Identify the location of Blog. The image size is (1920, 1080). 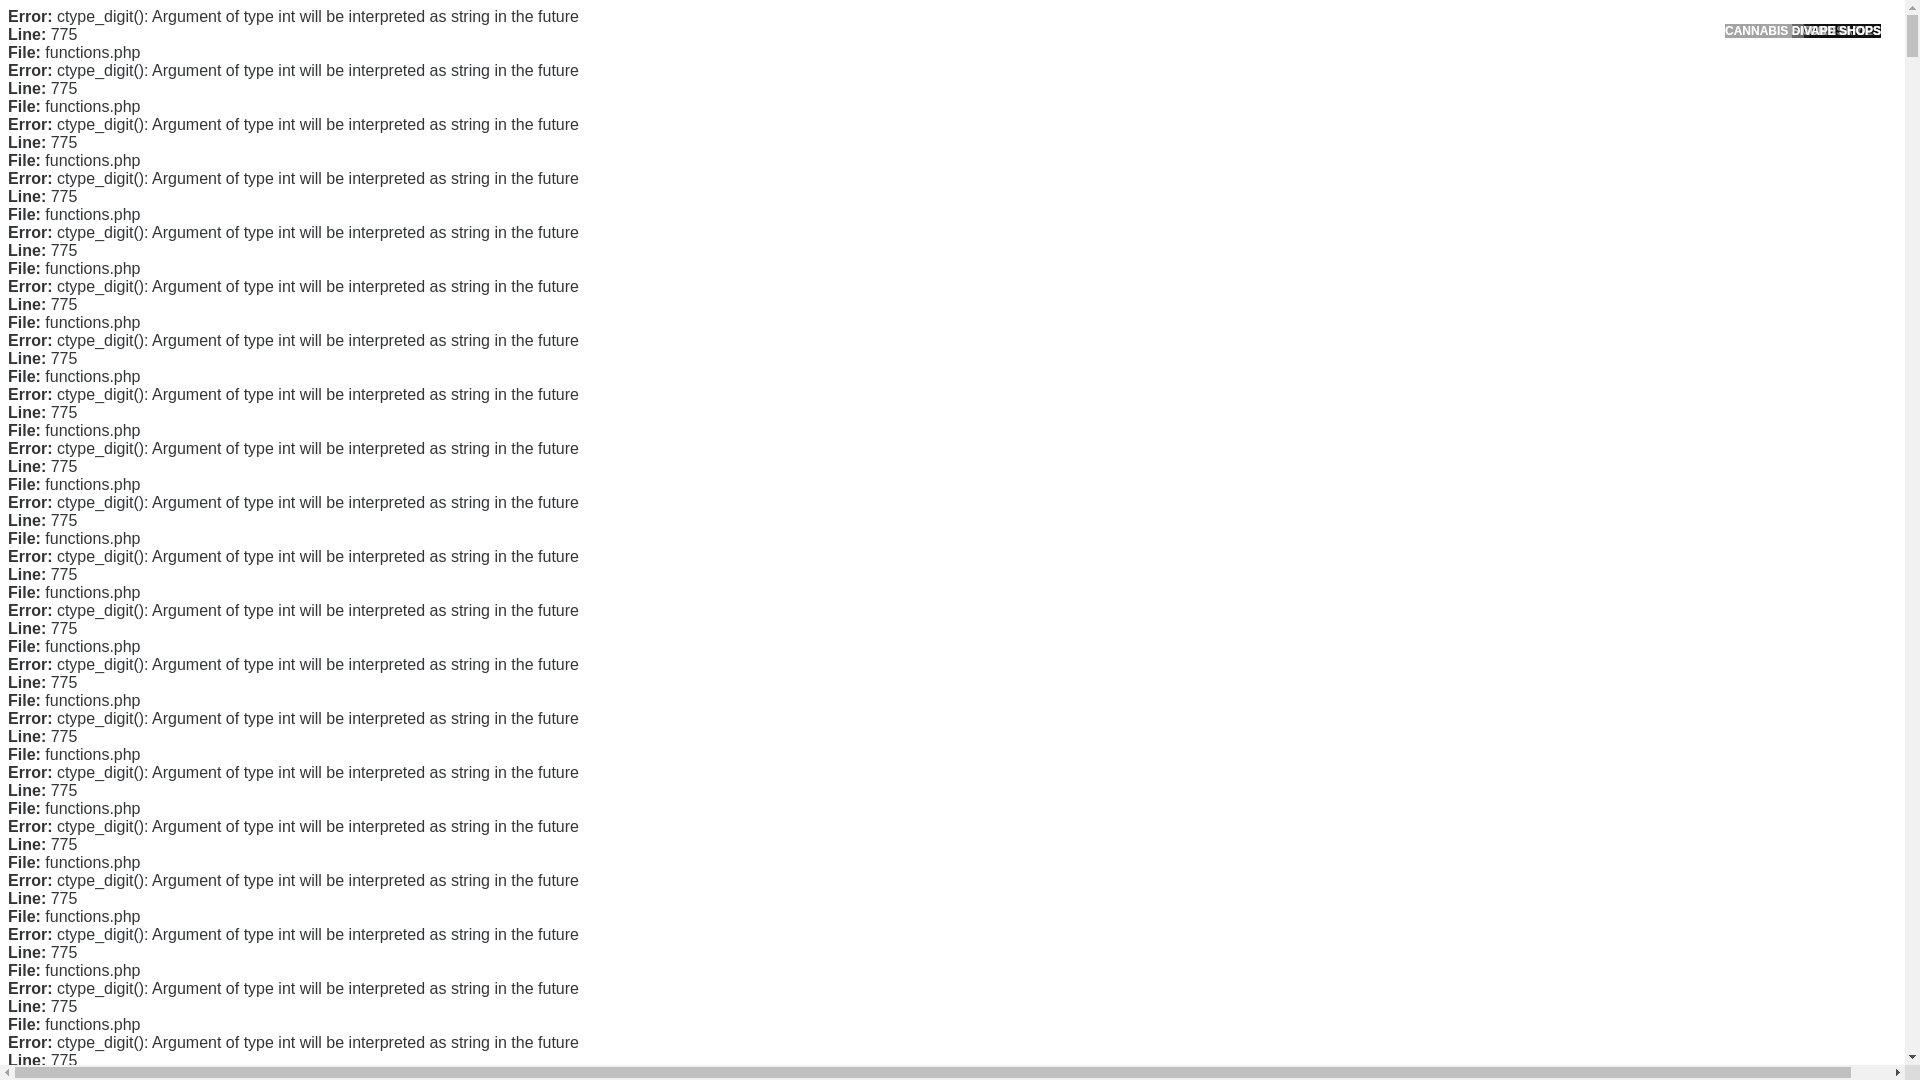
(1288, 674).